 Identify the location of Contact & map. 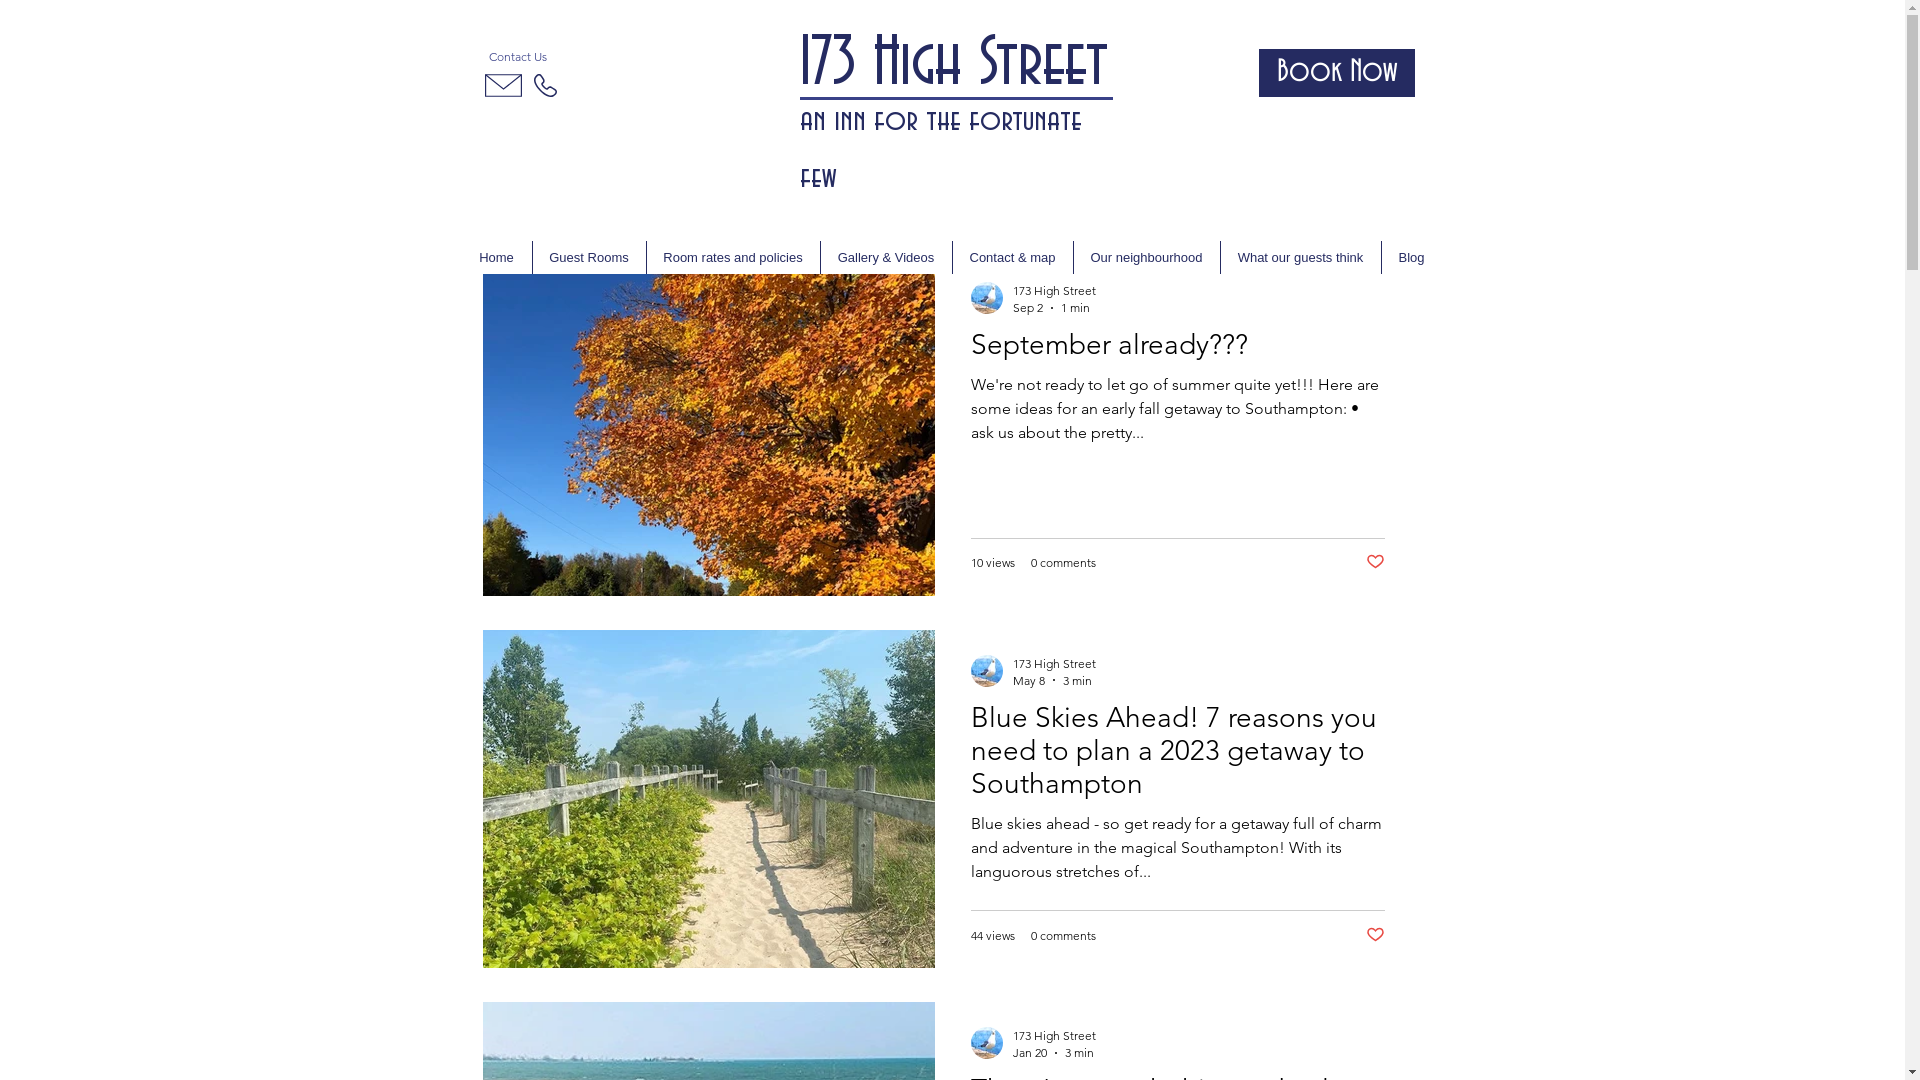
(1012, 258).